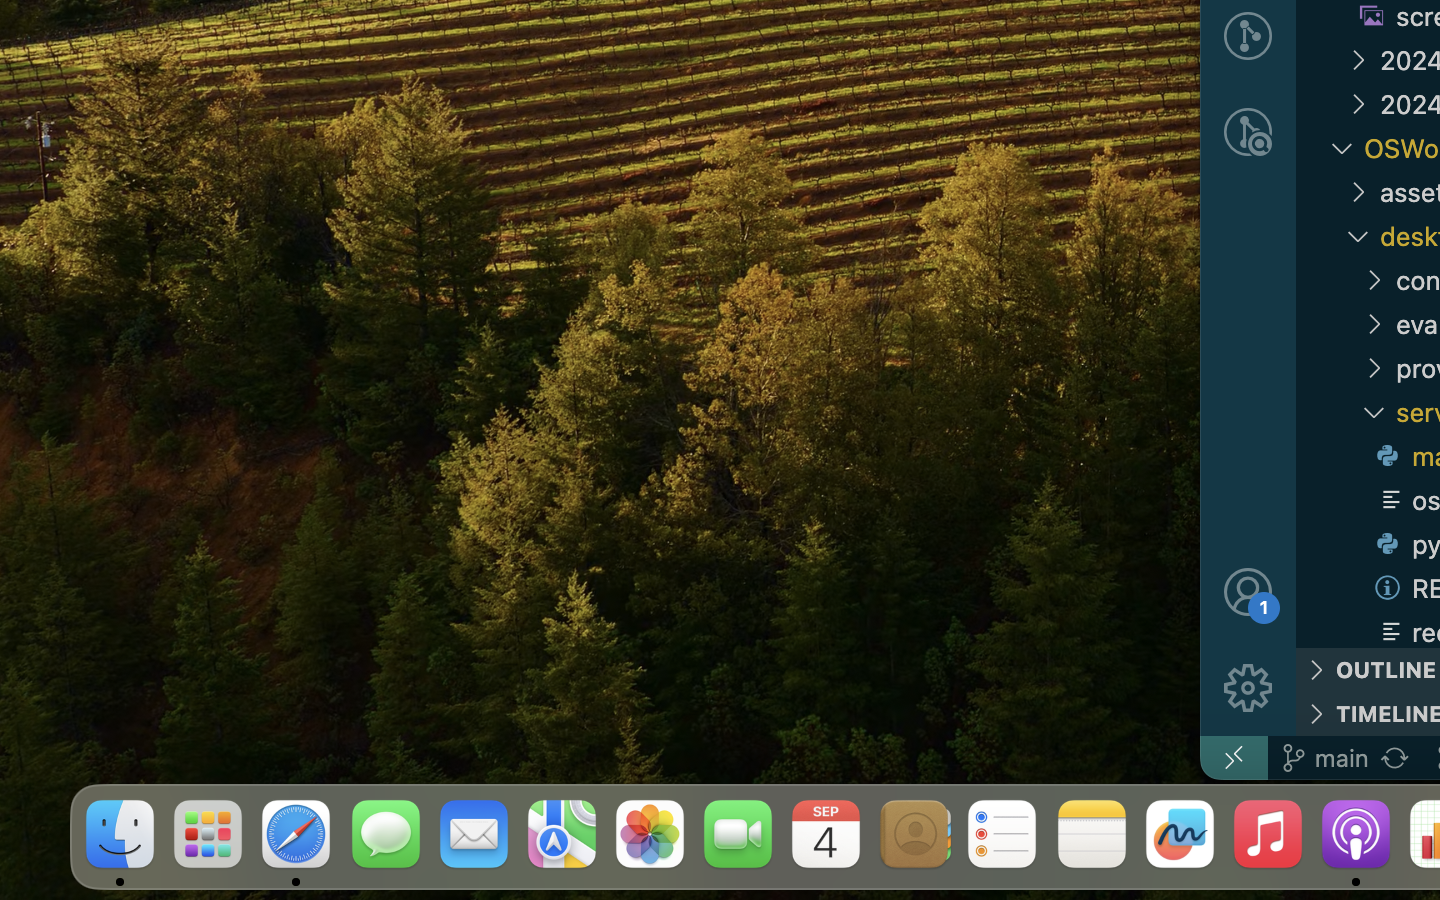  Describe the element at coordinates (1325, 758) in the screenshot. I see `main ` at that location.